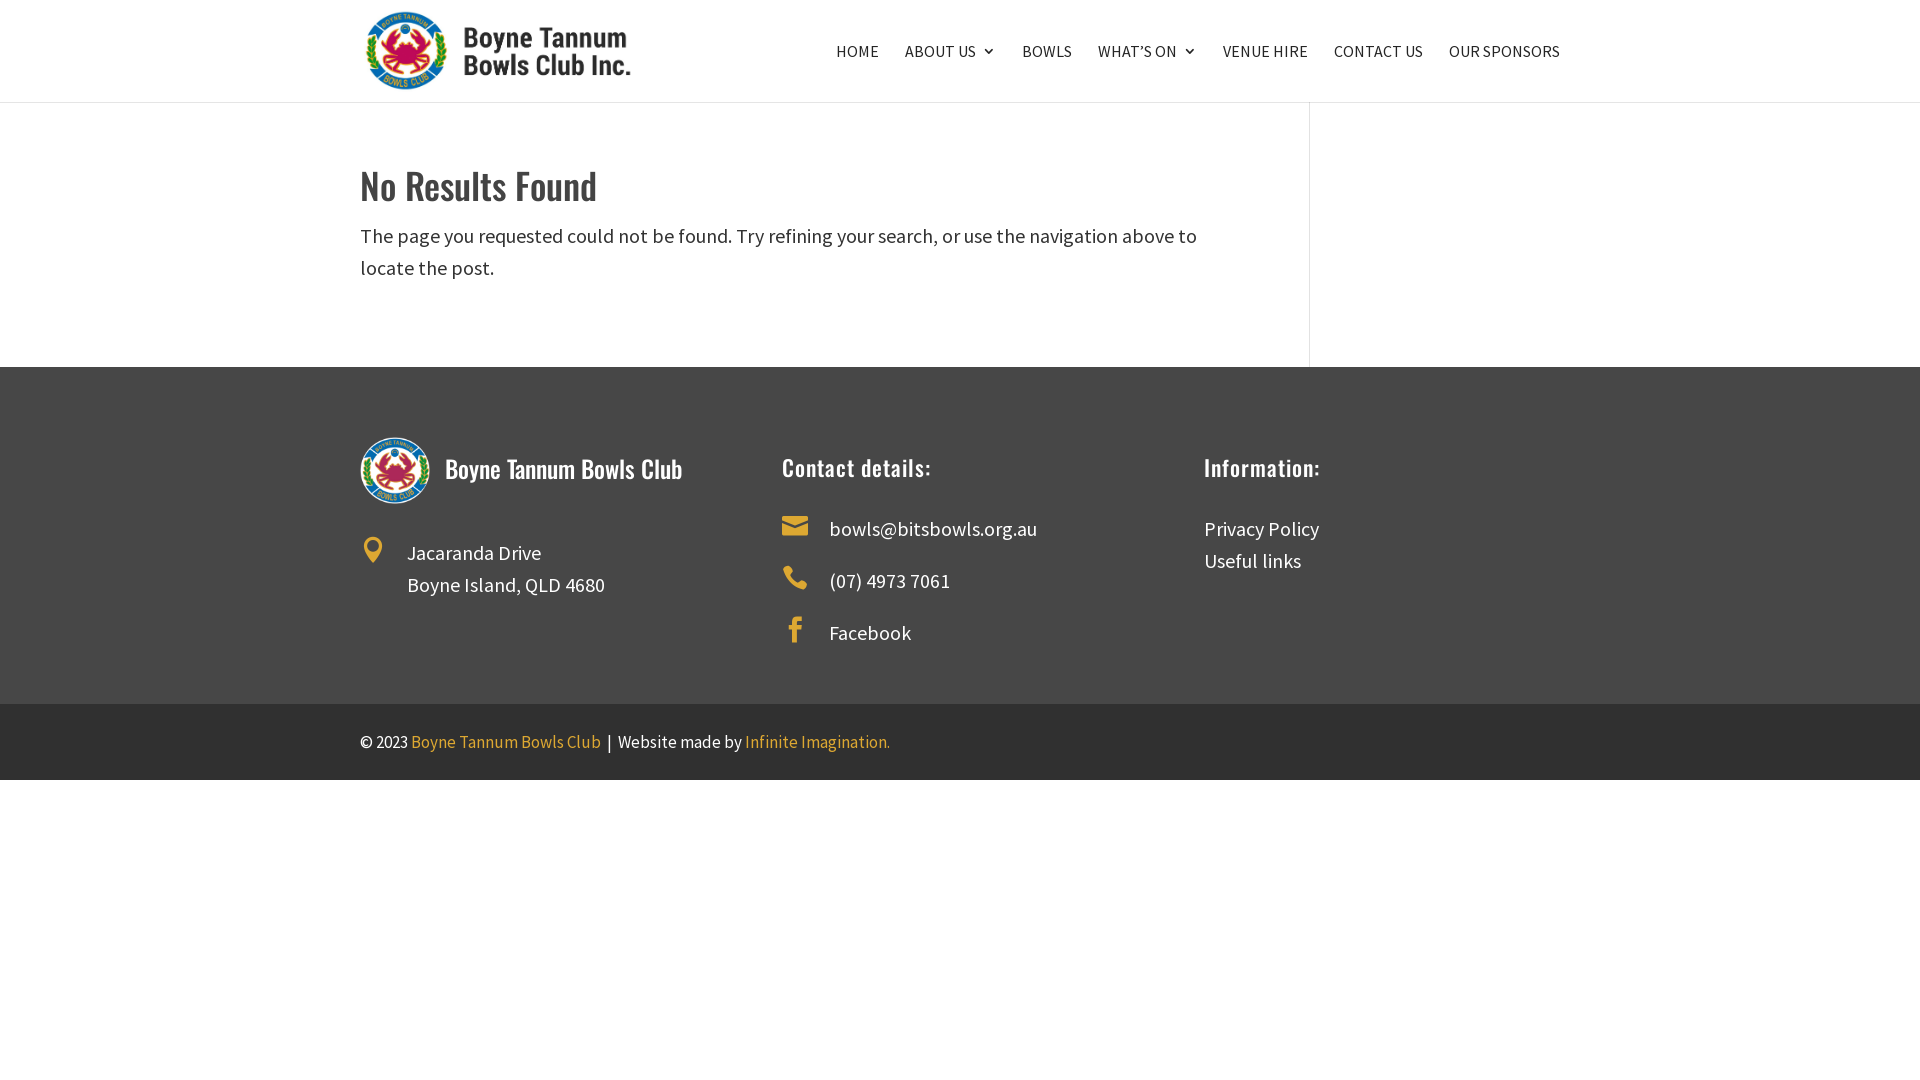 Image resolution: width=1920 pixels, height=1080 pixels. What do you see at coordinates (506, 742) in the screenshot?
I see `Boyne Tannum Bowls Club` at bounding box center [506, 742].